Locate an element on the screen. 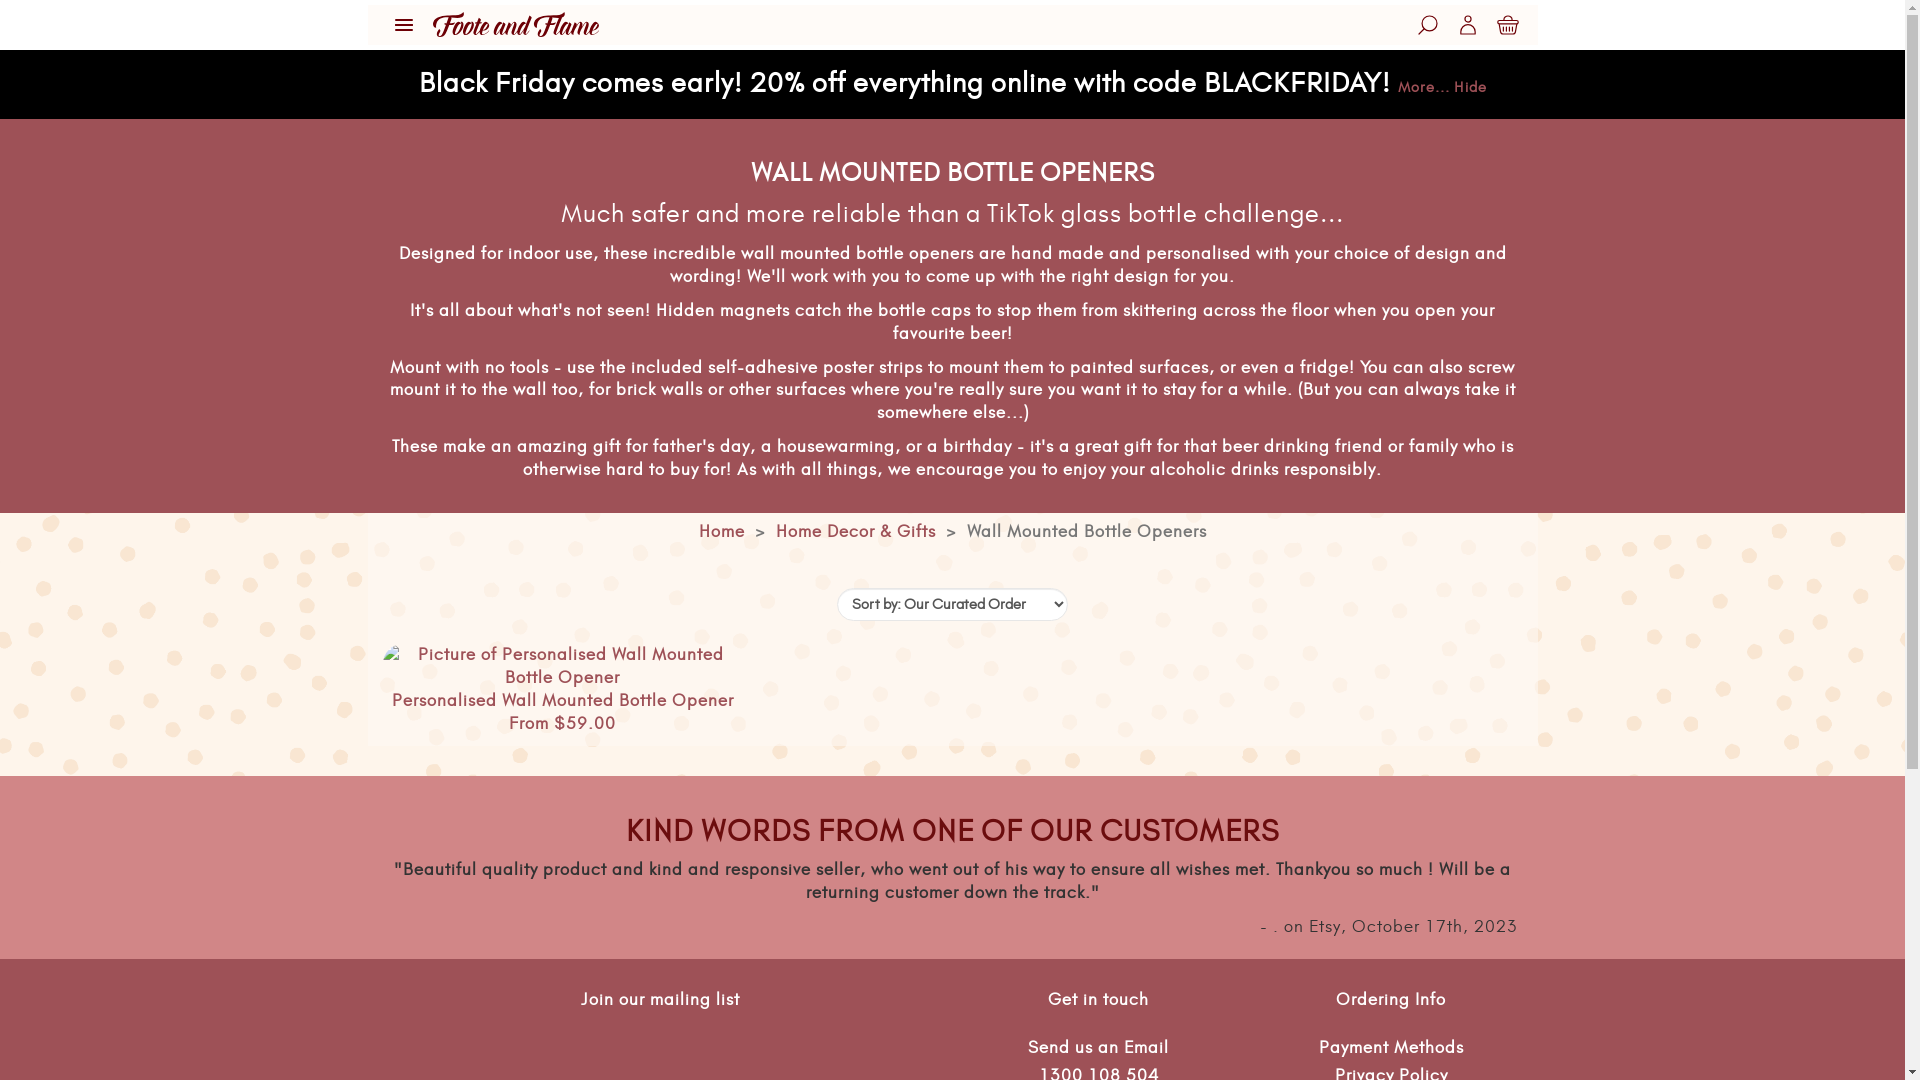  Payment Methods is located at coordinates (1392, 1048).